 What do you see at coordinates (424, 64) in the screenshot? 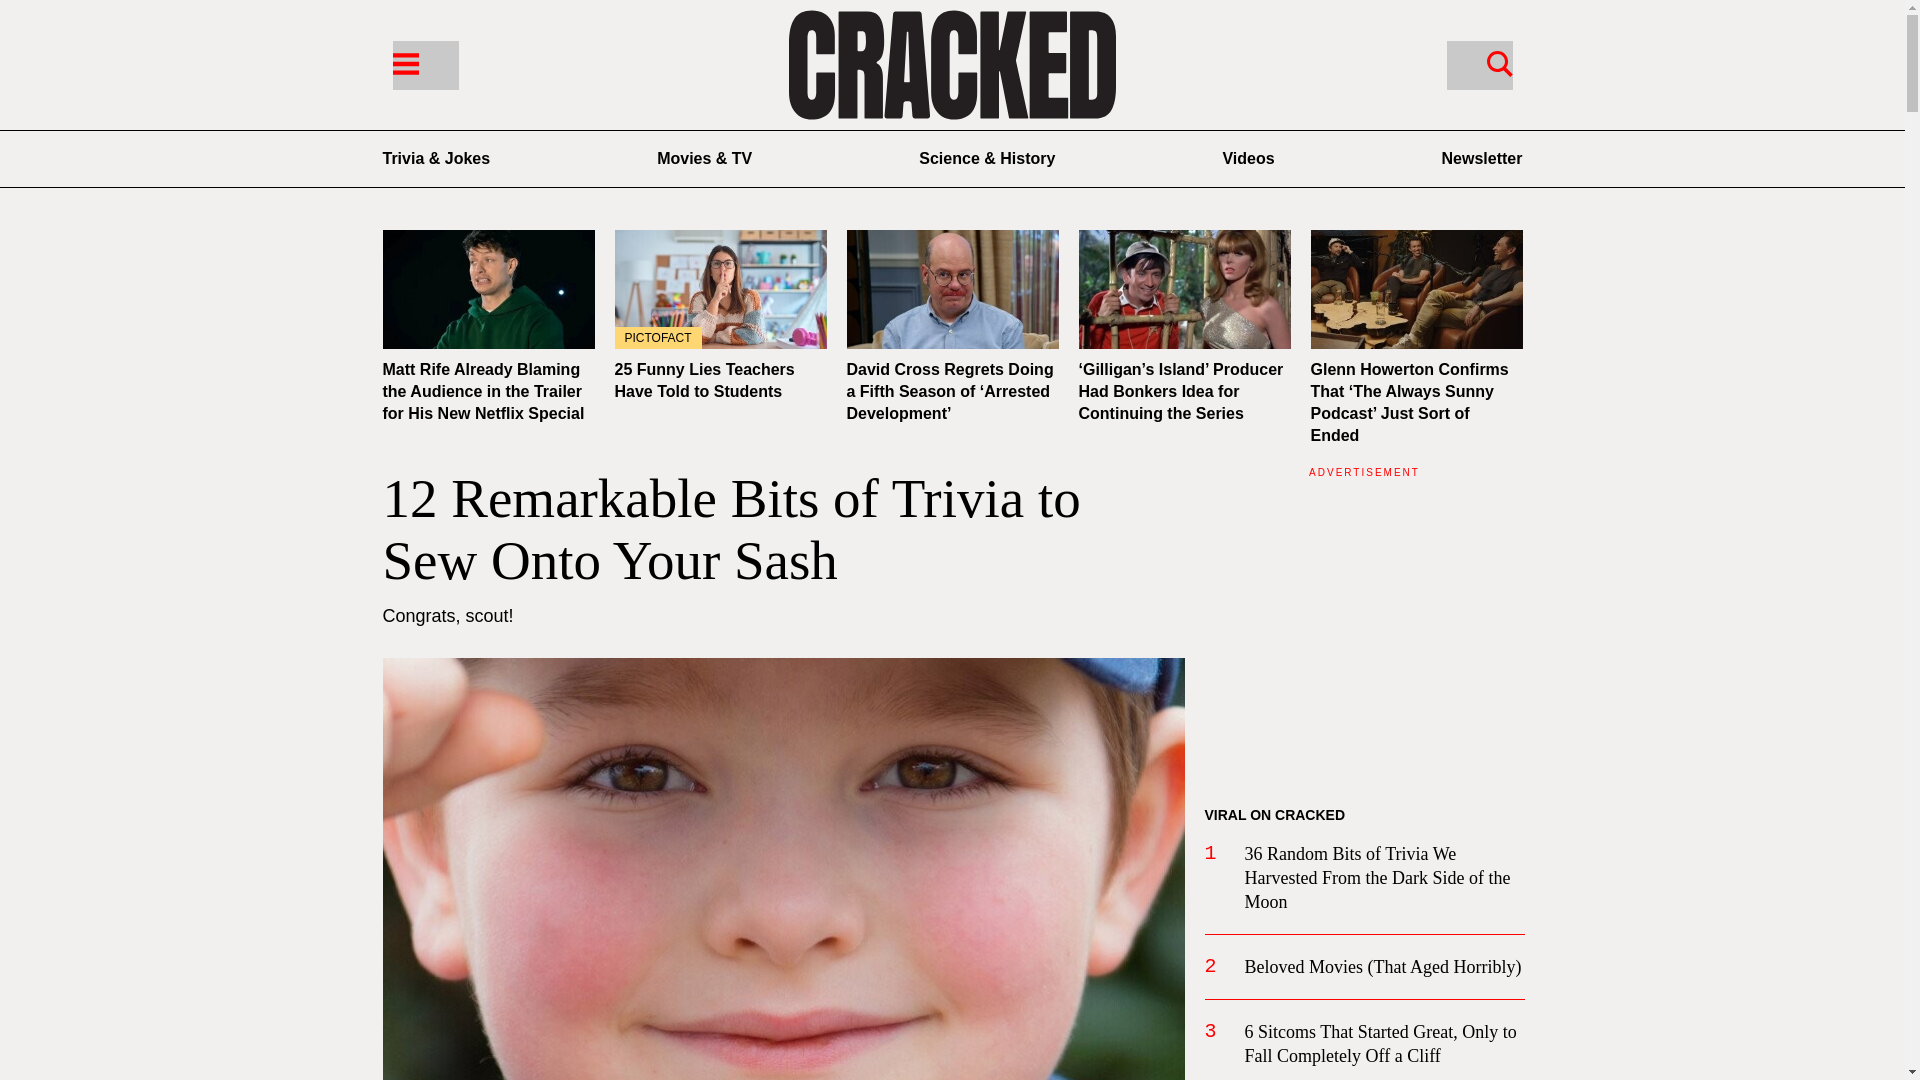
I see `Menu` at bounding box center [424, 64].